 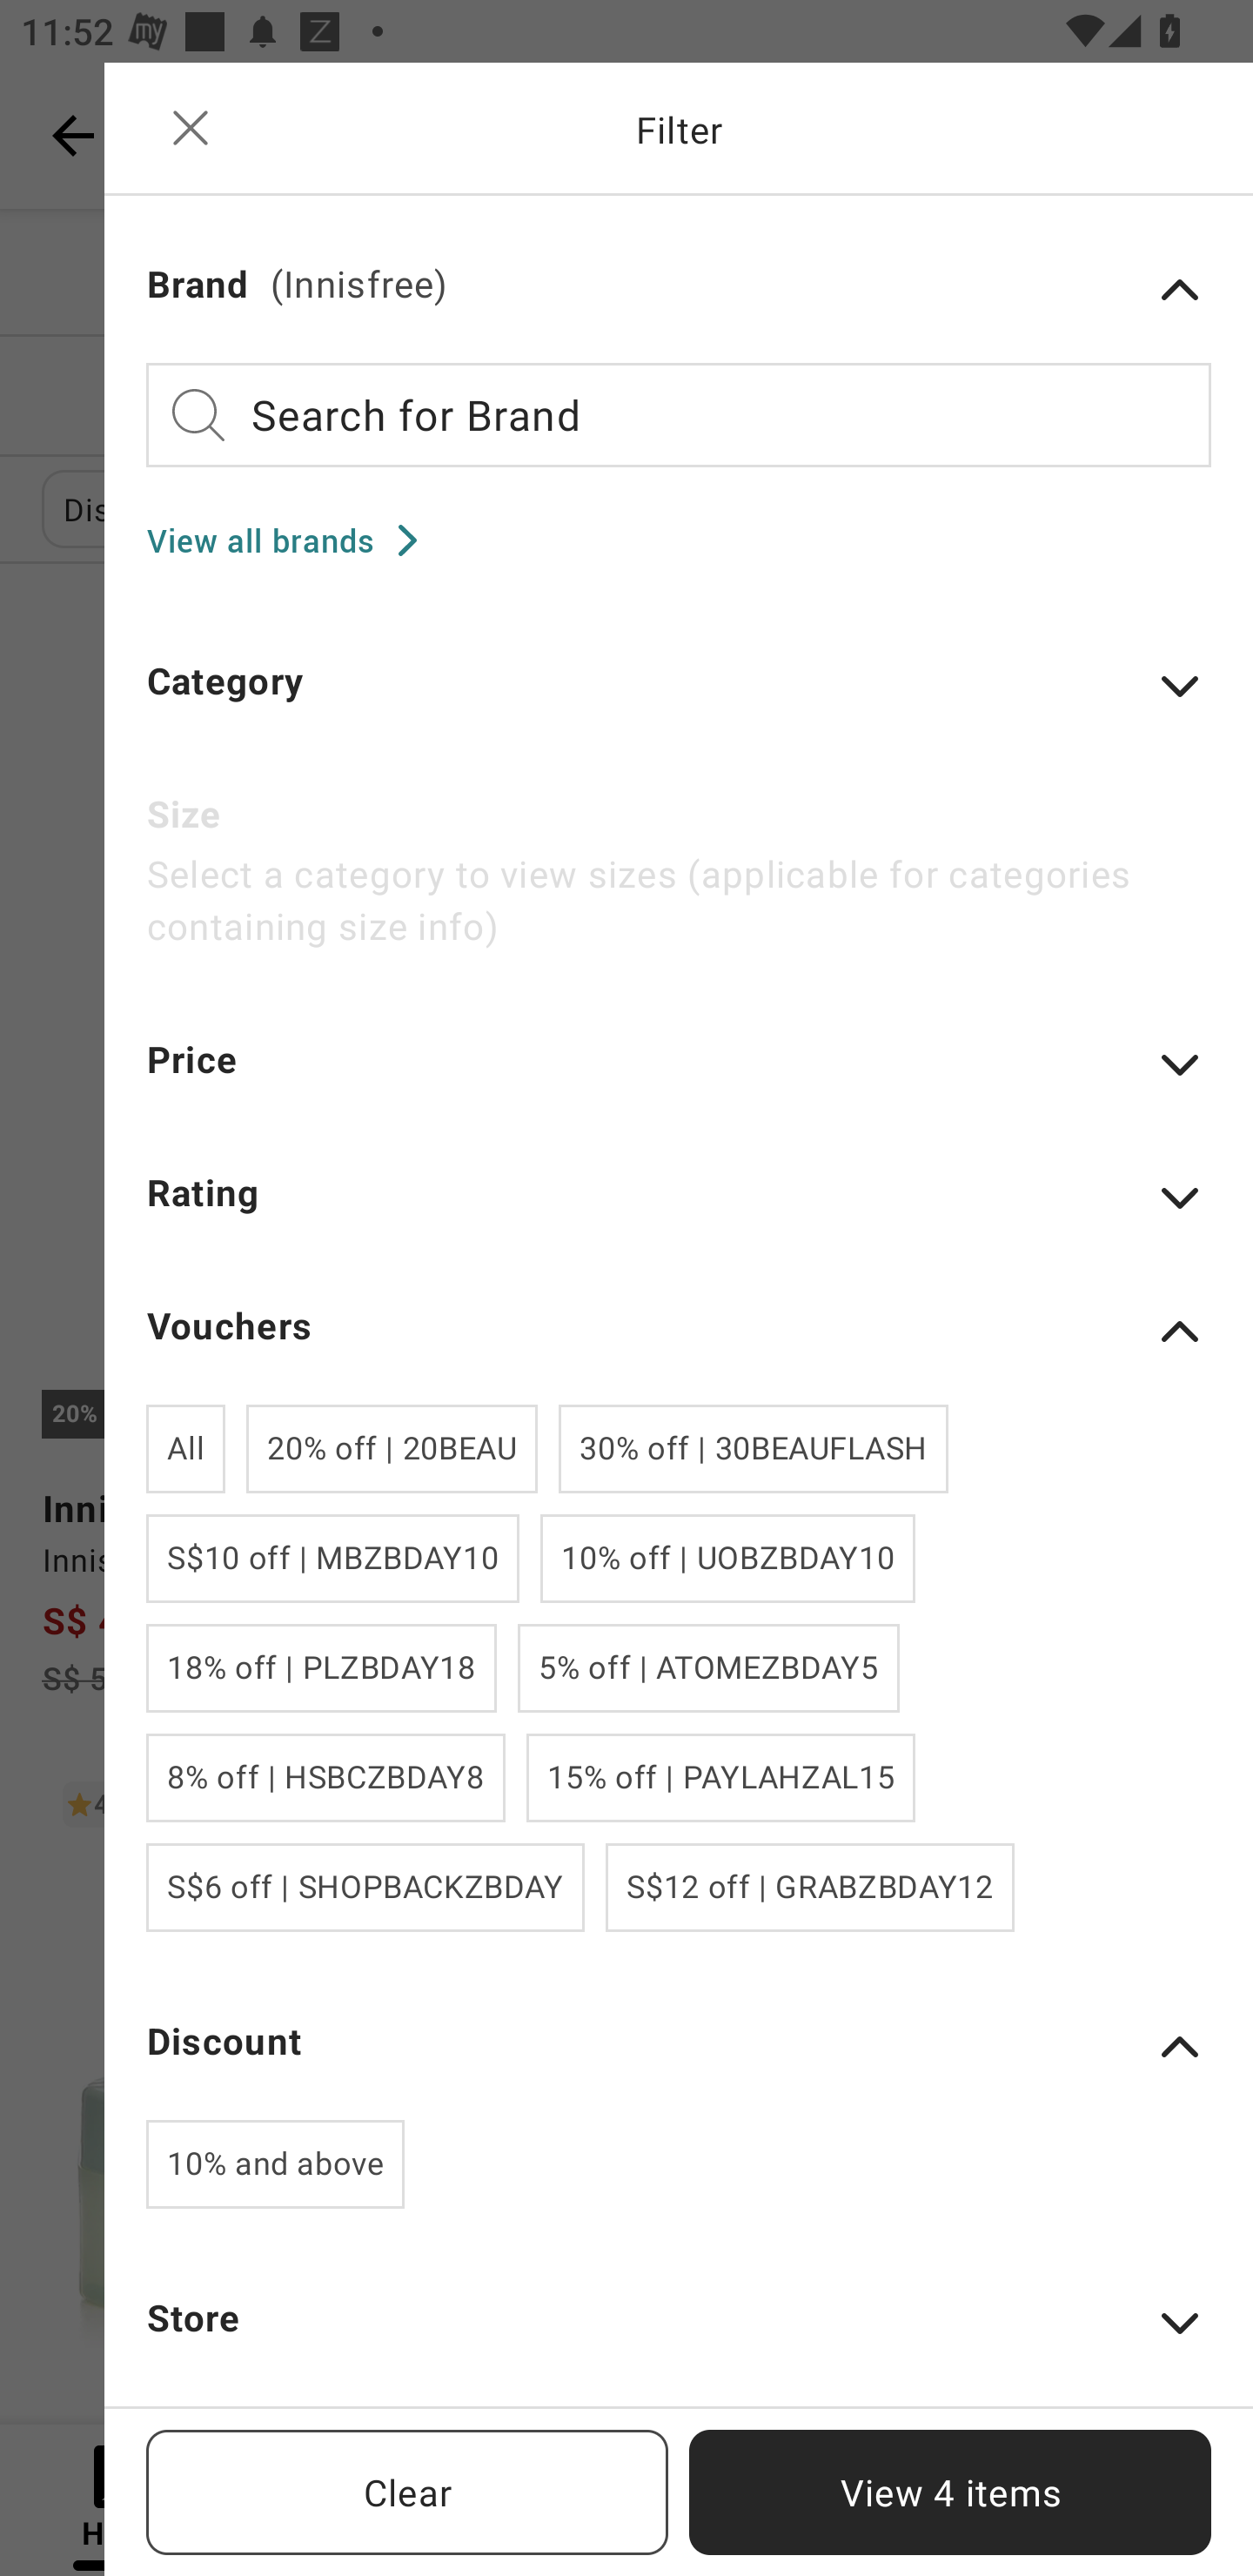 I want to click on Discount, so click(x=679, y=2046).